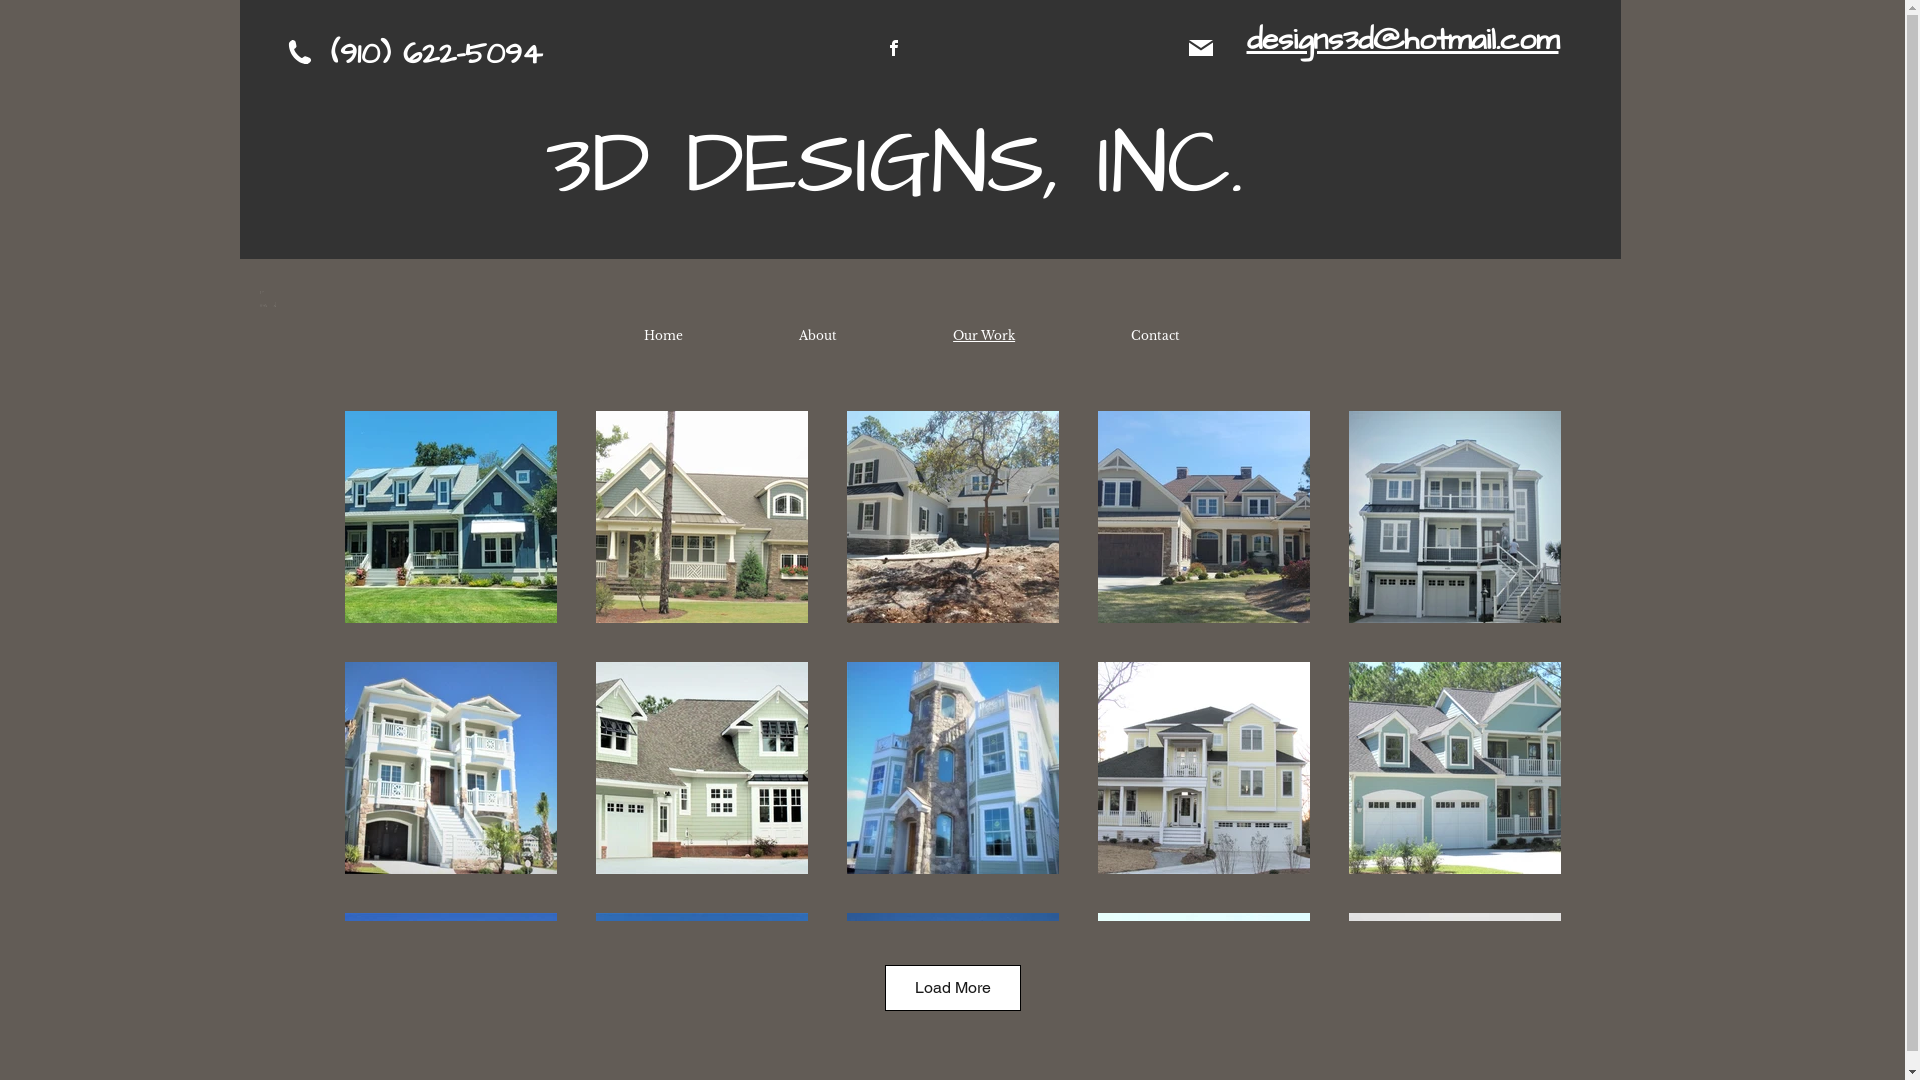 This screenshot has width=1920, height=1080. I want to click on About, so click(818, 336).